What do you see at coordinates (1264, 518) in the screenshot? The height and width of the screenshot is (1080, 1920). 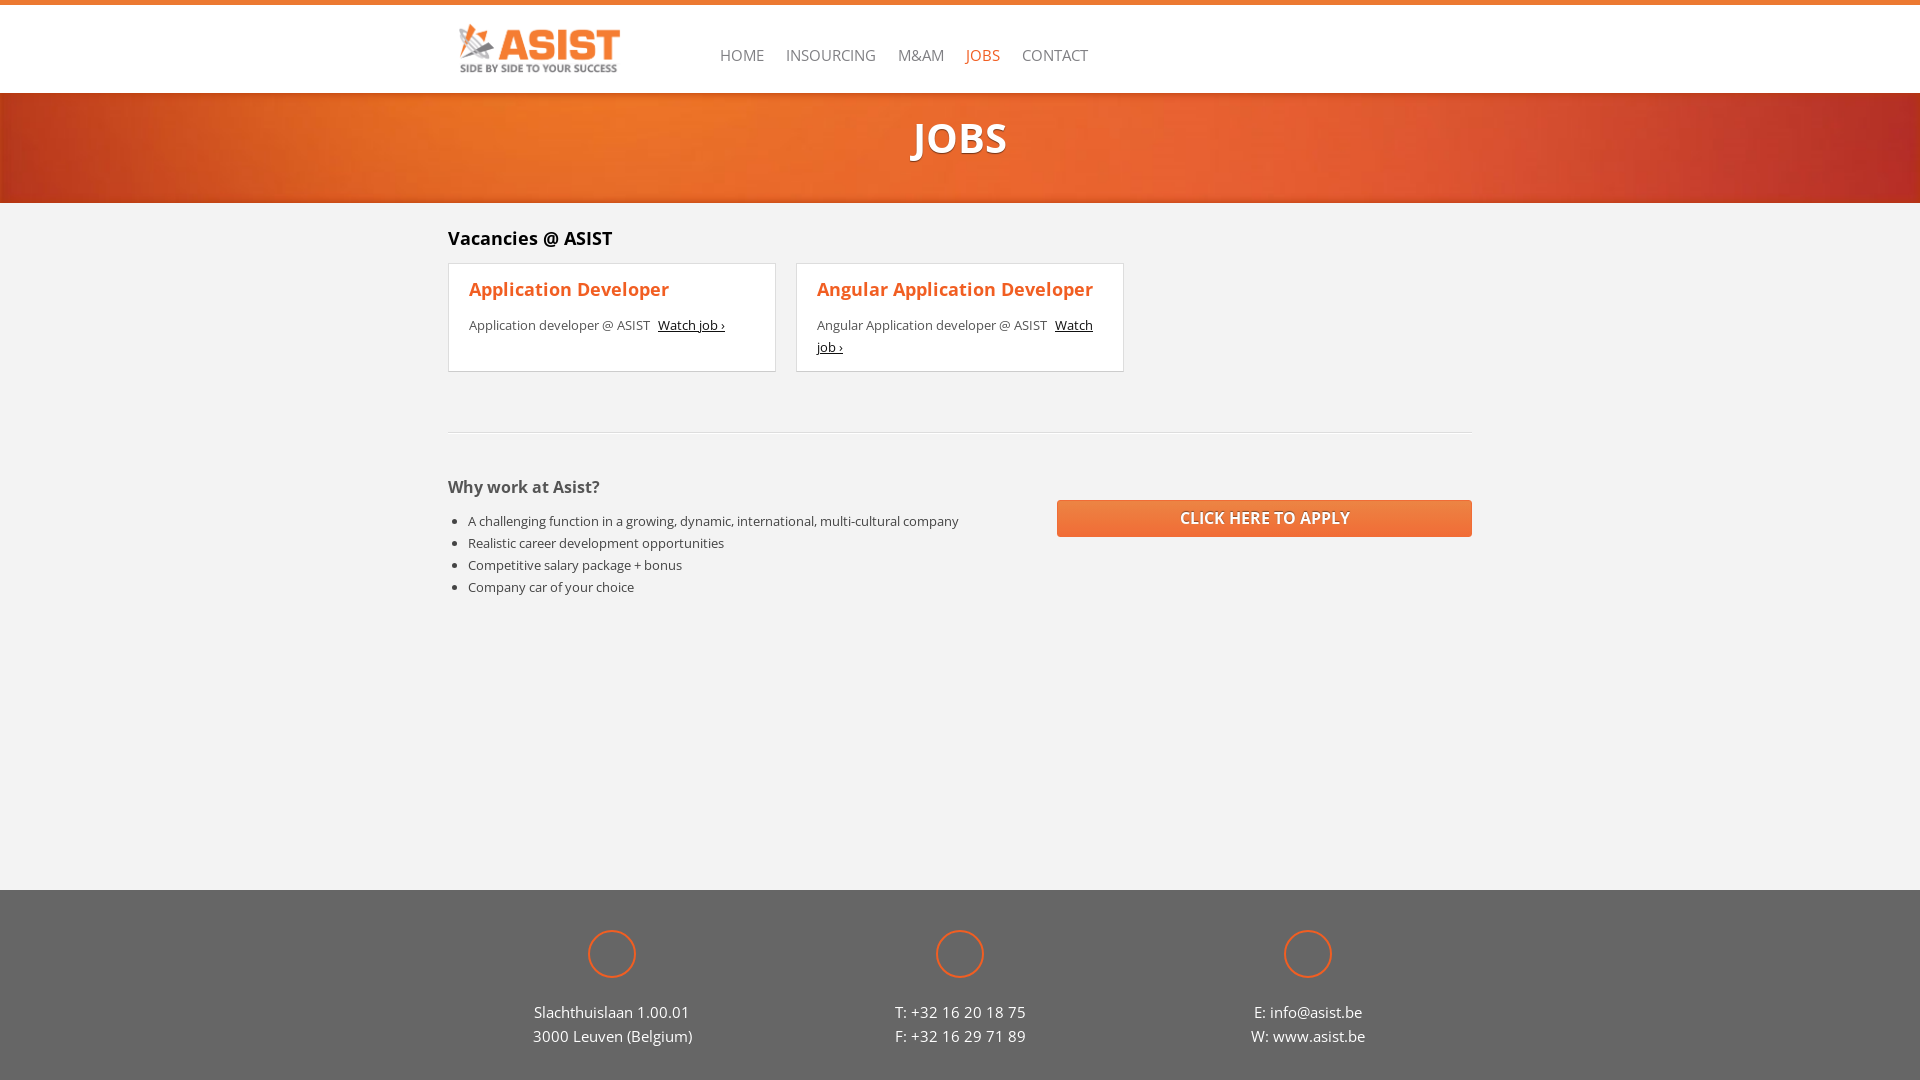 I see `CLICK HERE TO APPLY` at bounding box center [1264, 518].